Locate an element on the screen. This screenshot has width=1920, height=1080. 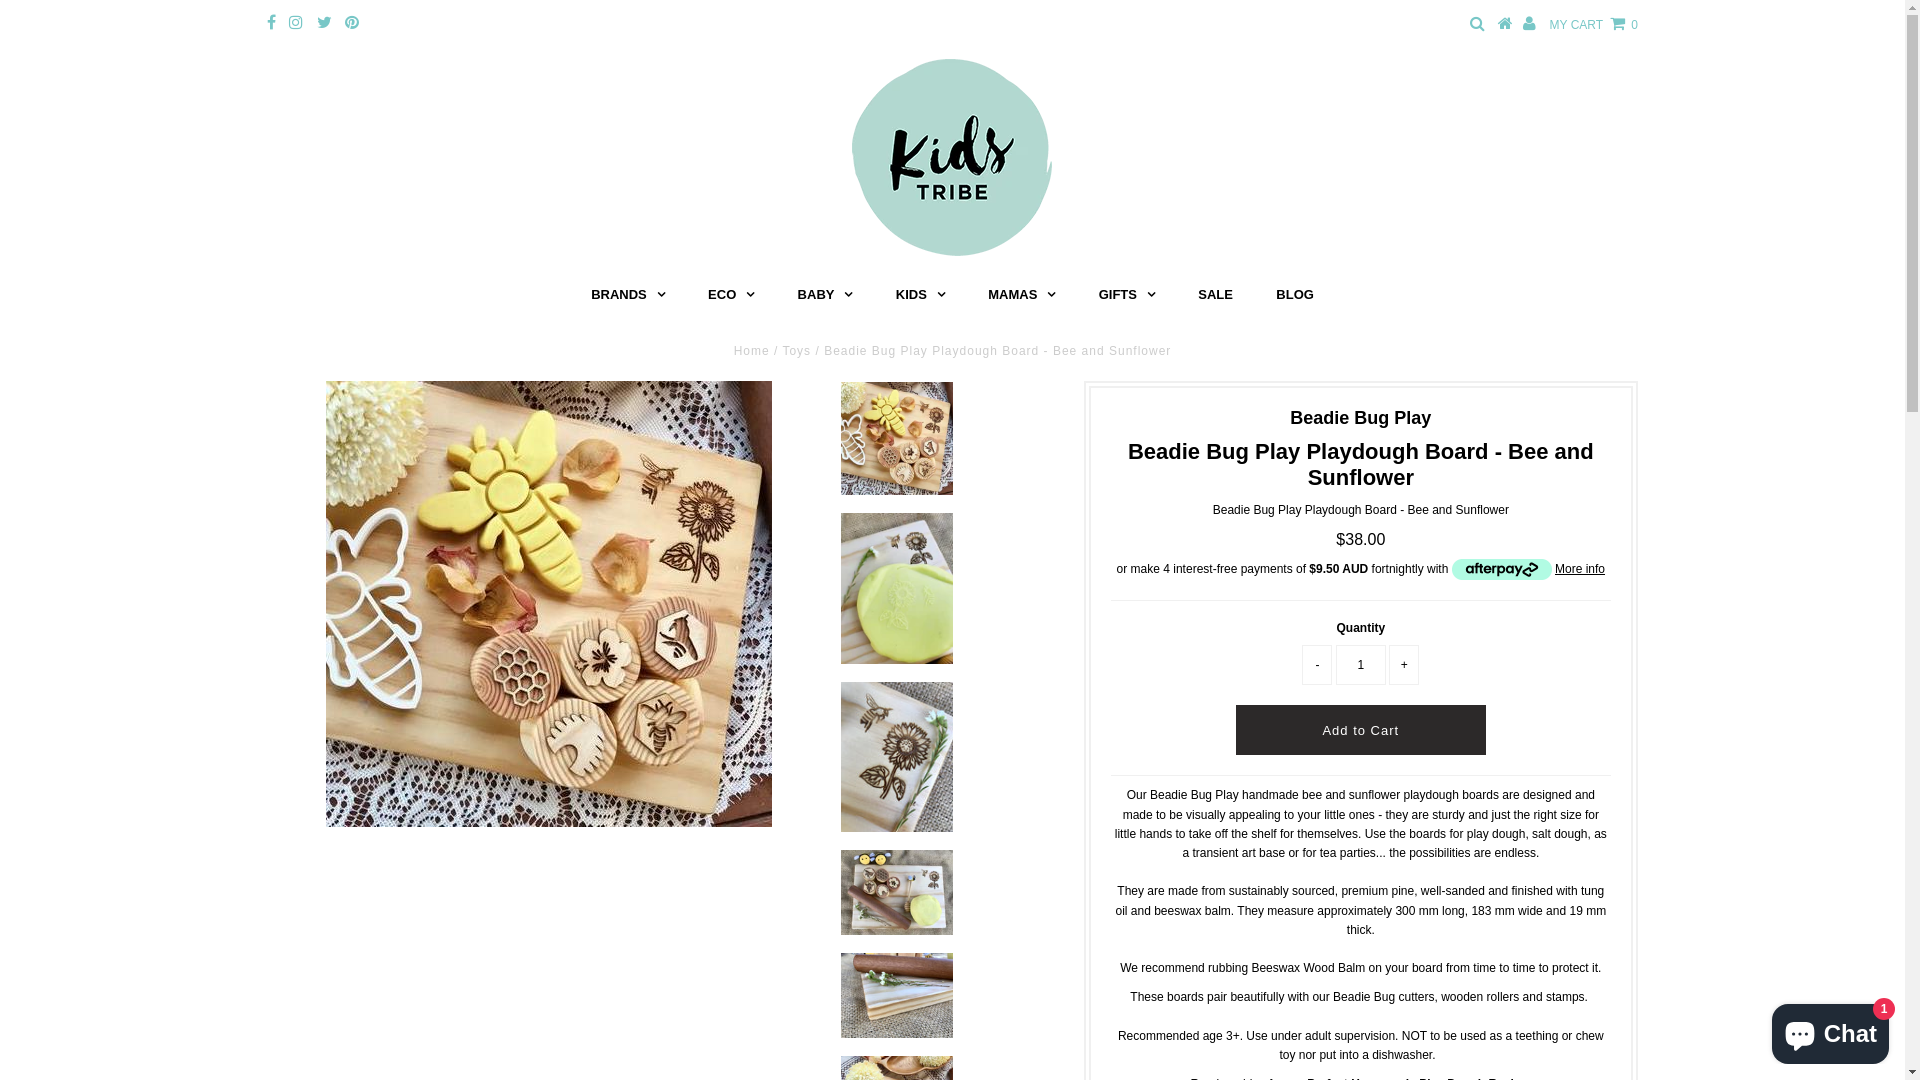
Add to Cart is located at coordinates (1361, 730).